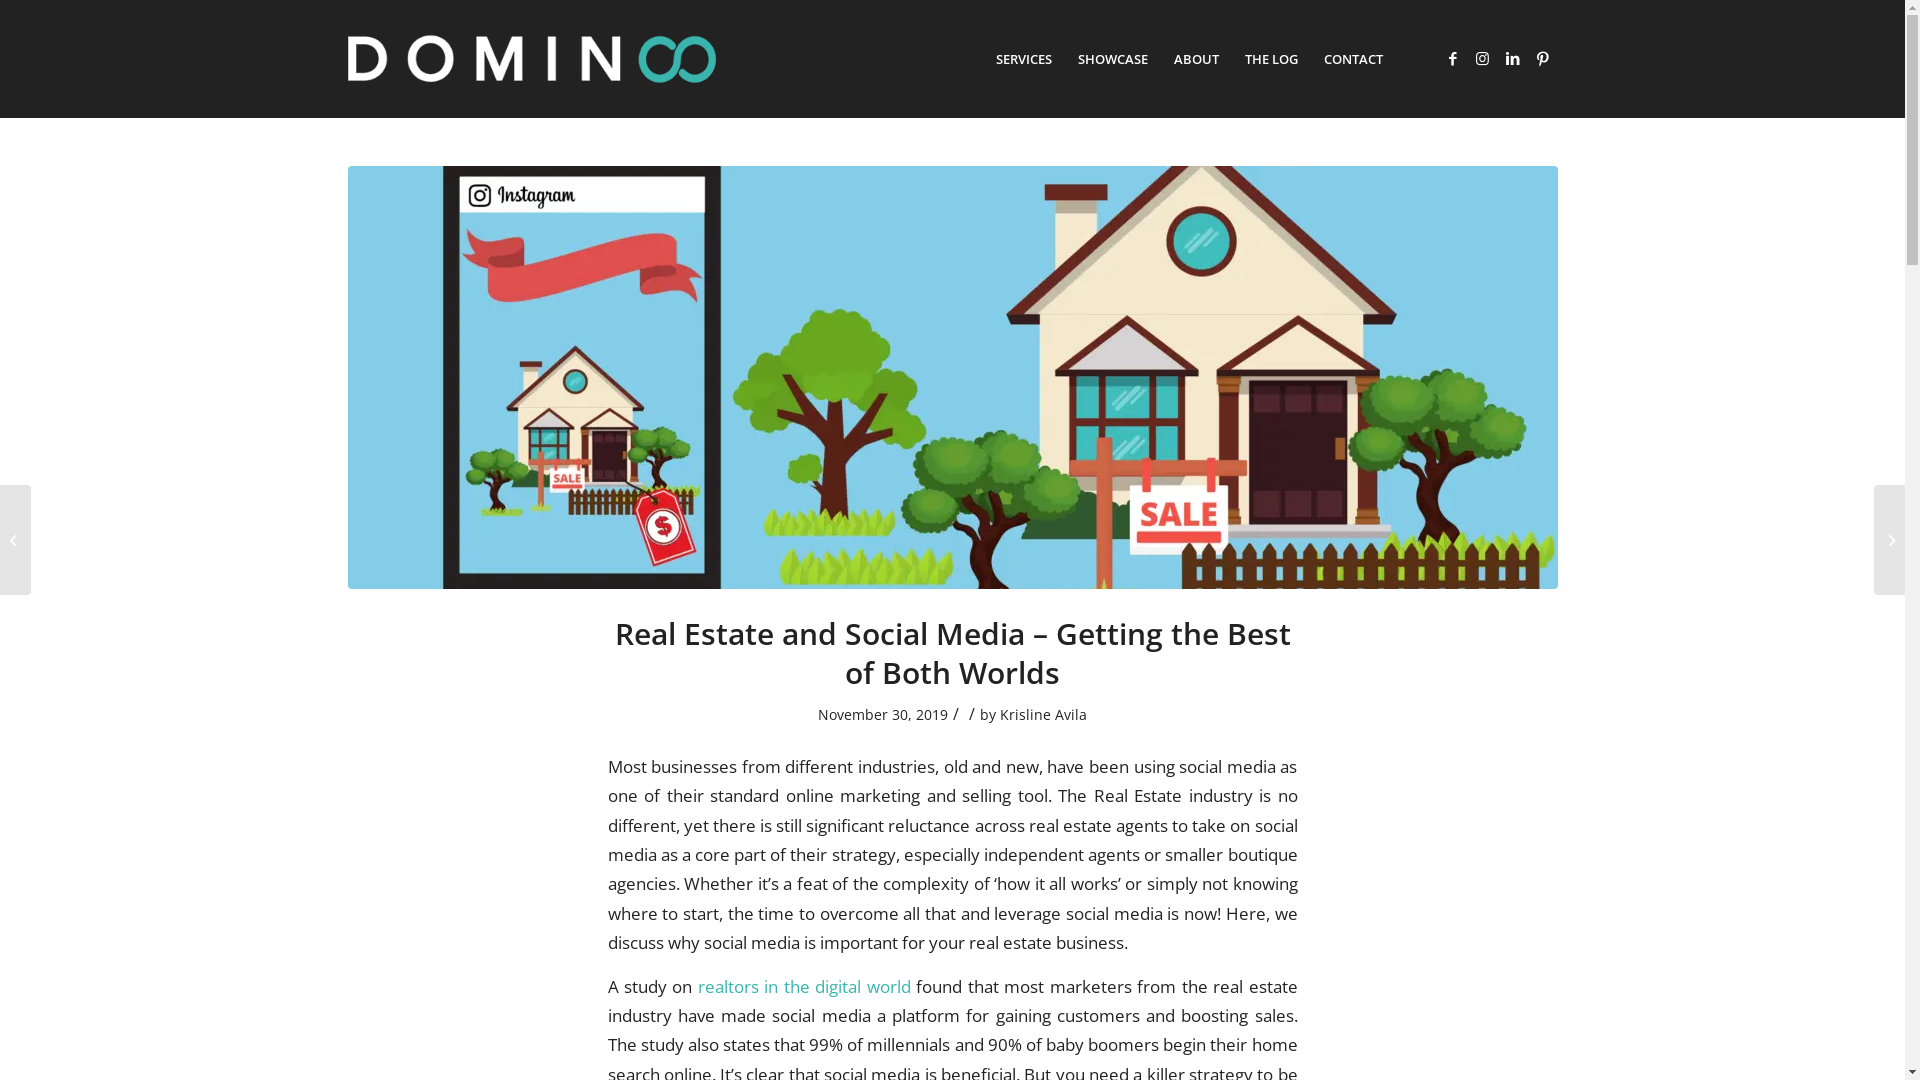 Image resolution: width=1920 pixels, height=1080 pixels. What do you see at coordinates (1272, 59) in the screenshot?
I see `THE LOG` at bounding box center [1272, 59].